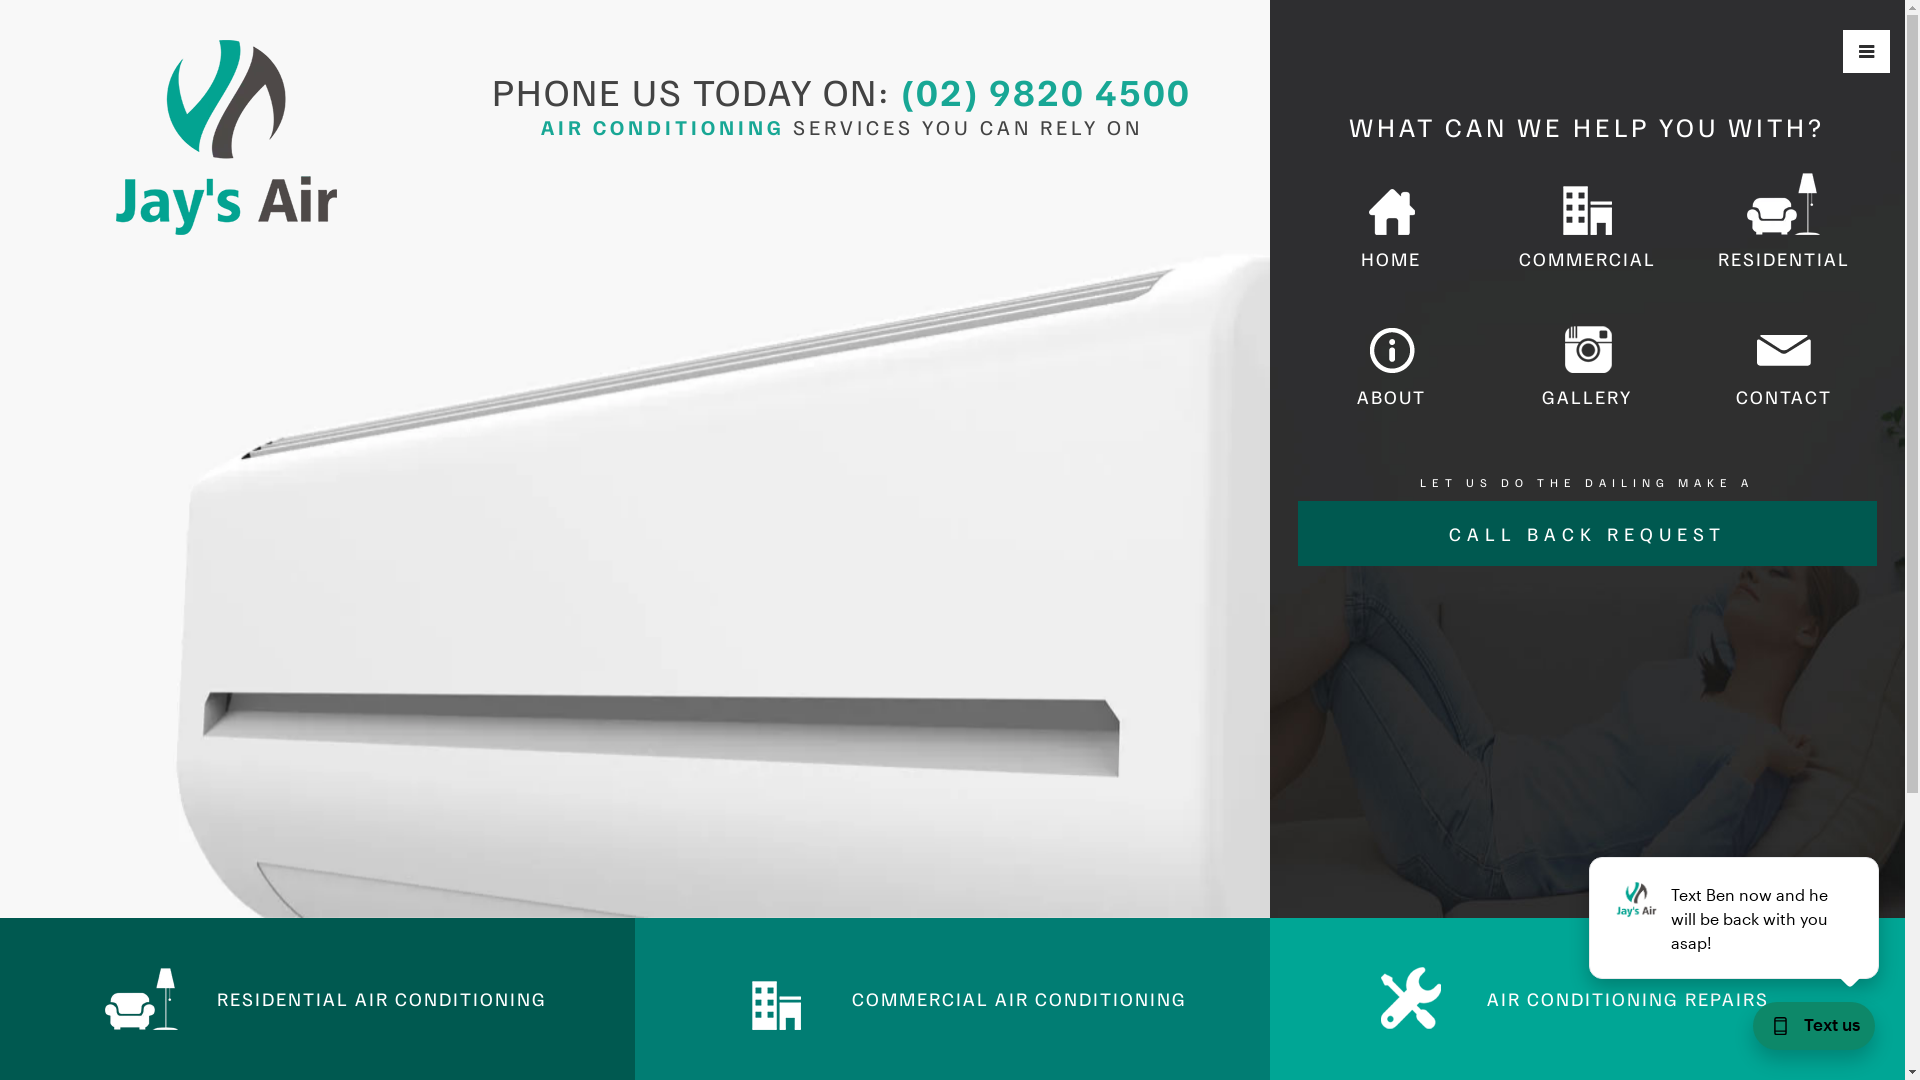 The image size is (1920, 1080). What do you see at coordinates (1783, 224) in the screenshot?
I see `RESIDENTIAL` at bounding box center [1783, 224].